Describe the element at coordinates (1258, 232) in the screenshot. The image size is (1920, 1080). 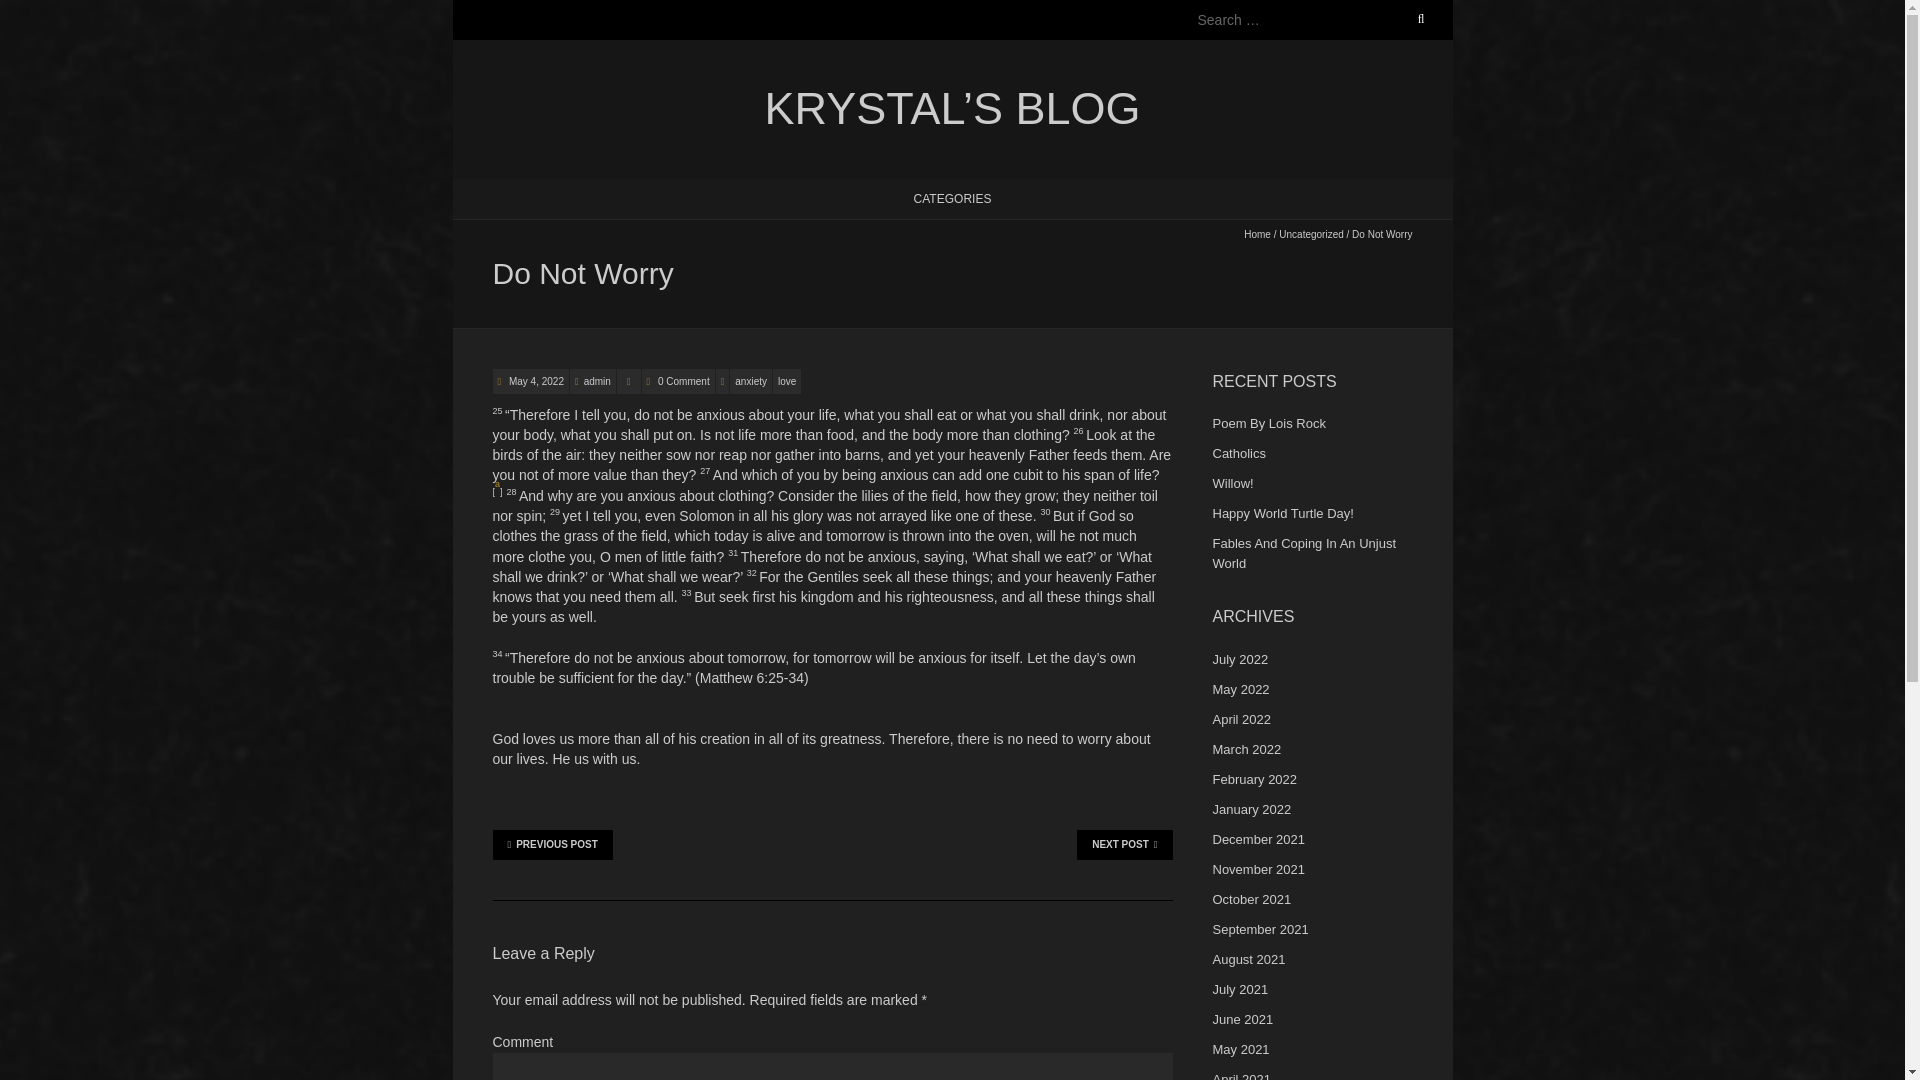
I see `Home` at that location.